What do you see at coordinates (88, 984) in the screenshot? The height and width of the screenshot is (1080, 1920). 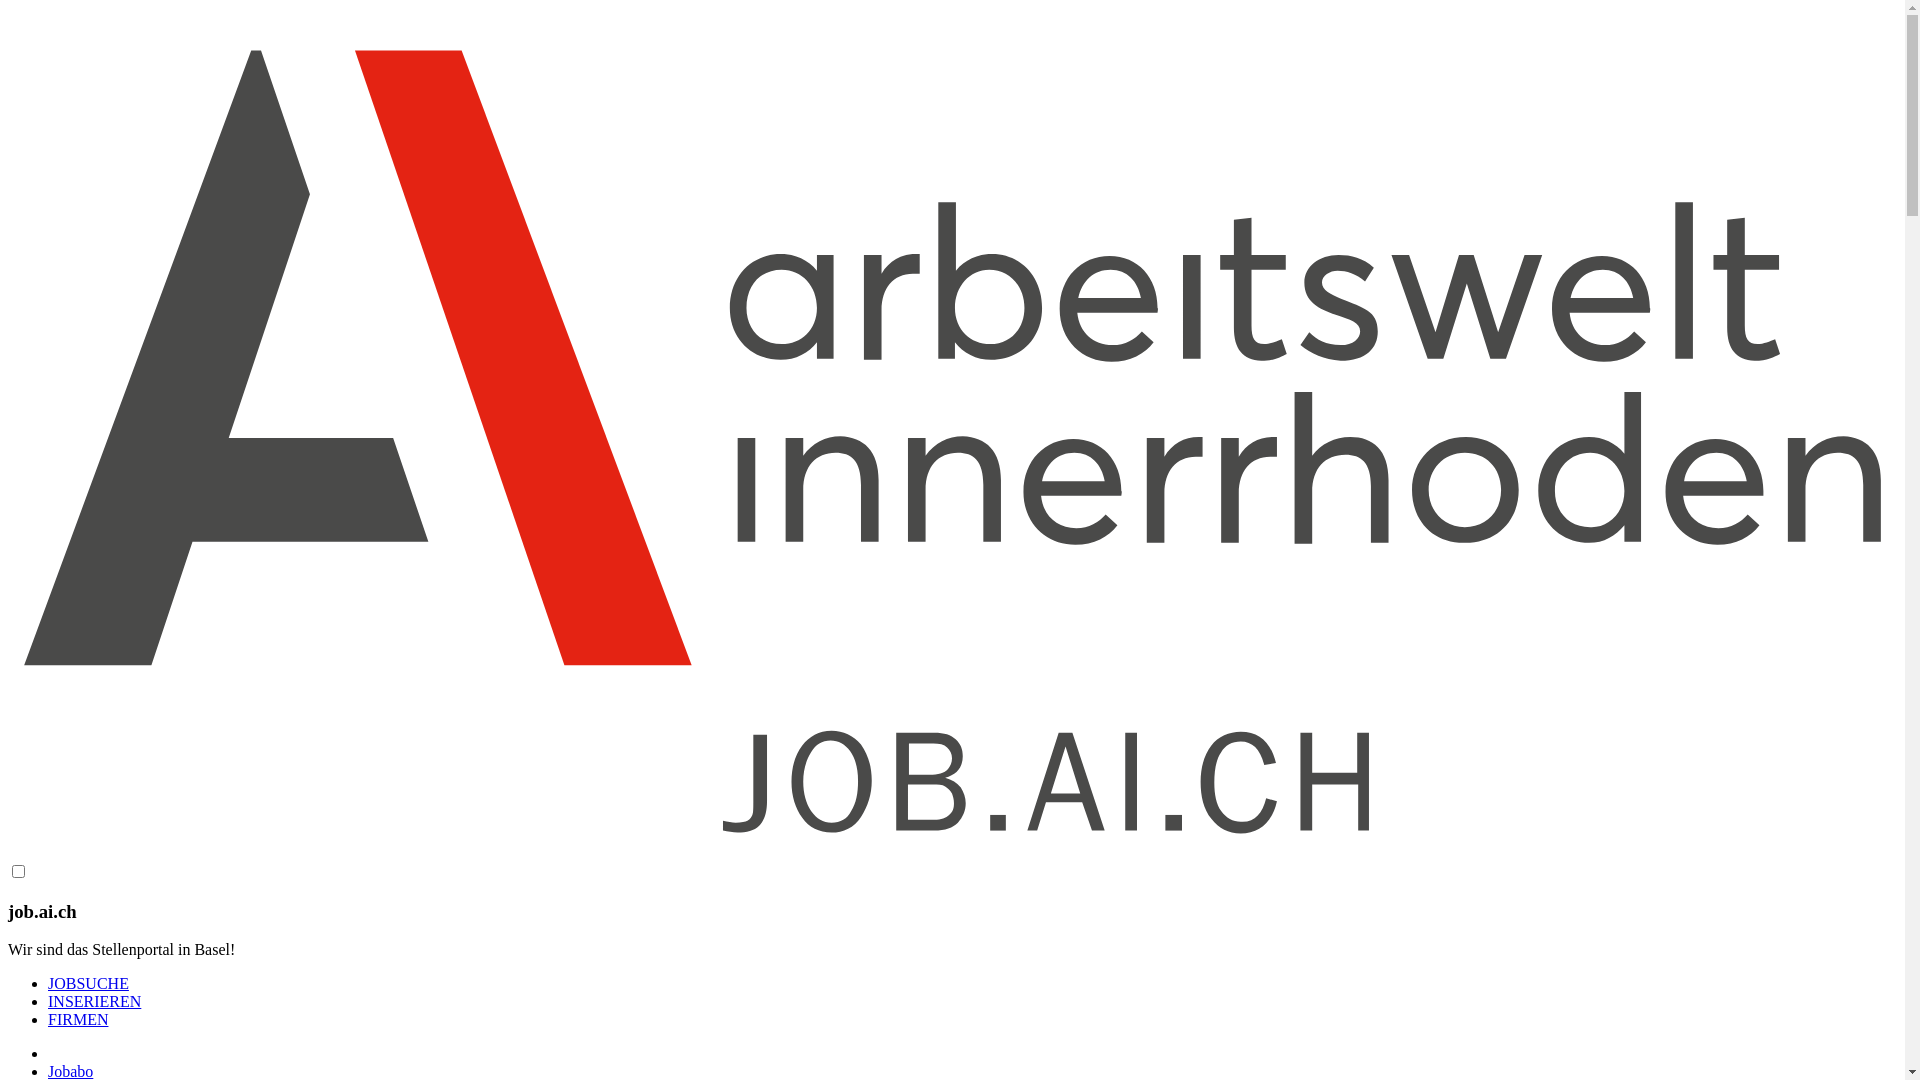 I see `JOBSUCHE` at bounding box center [88, 984].